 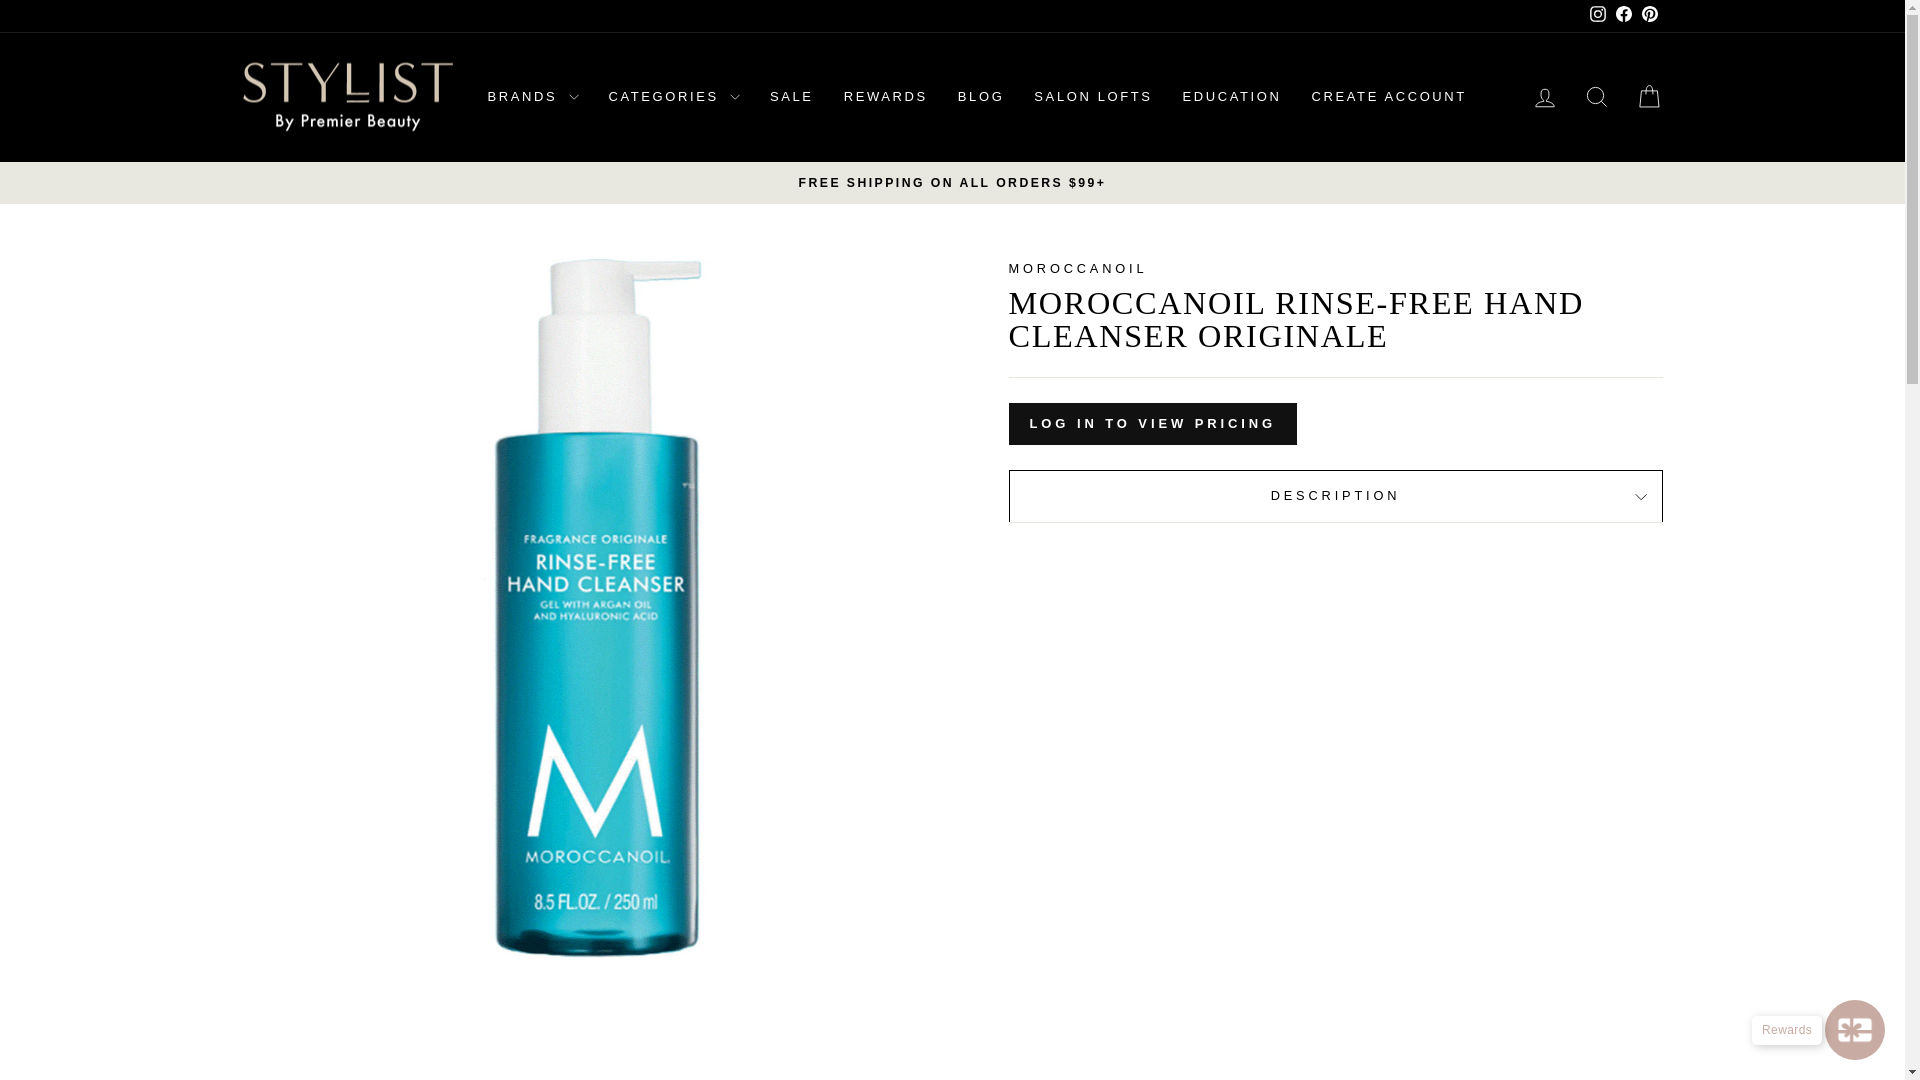 What do you see at coordinates (1544, 98) in the screenshot?
I see `ACCOUNT` at bounding box center [1544, 98].